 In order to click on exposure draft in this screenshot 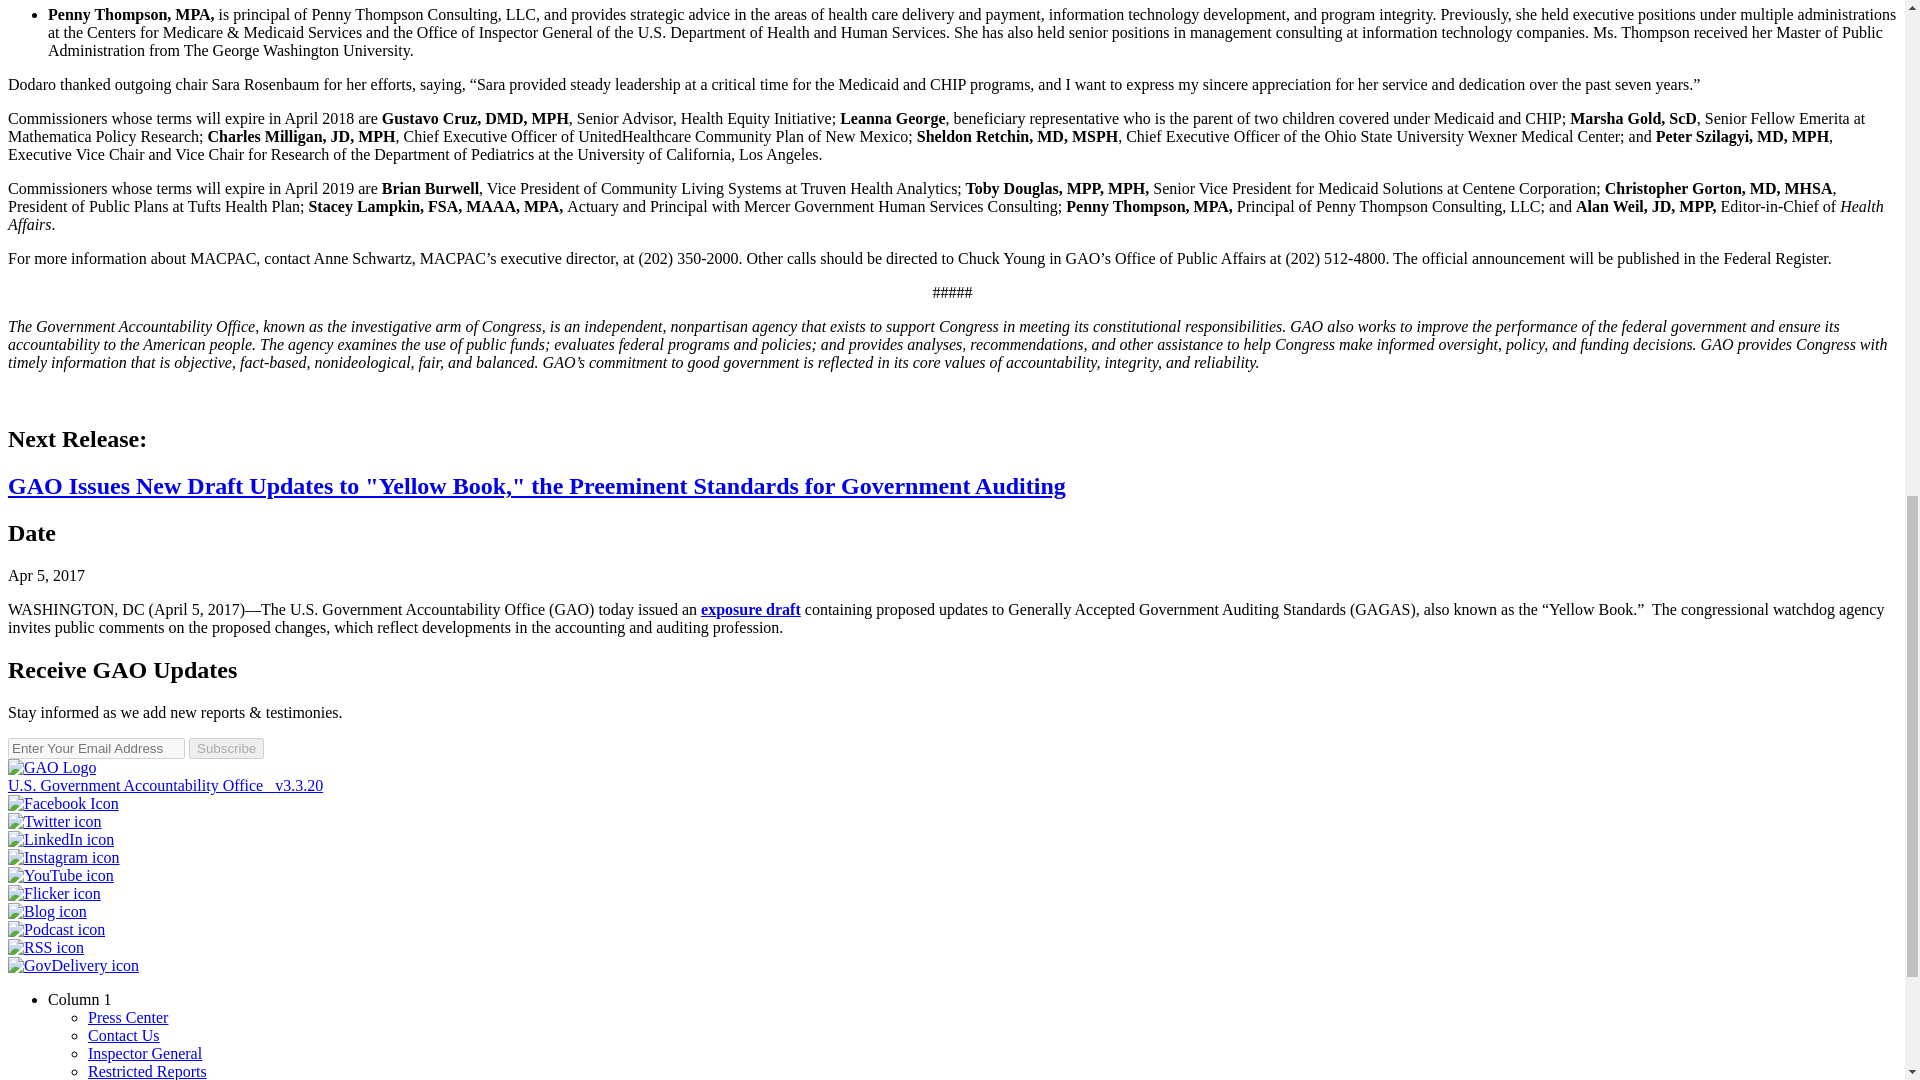, I will do `click(750, 608)`.